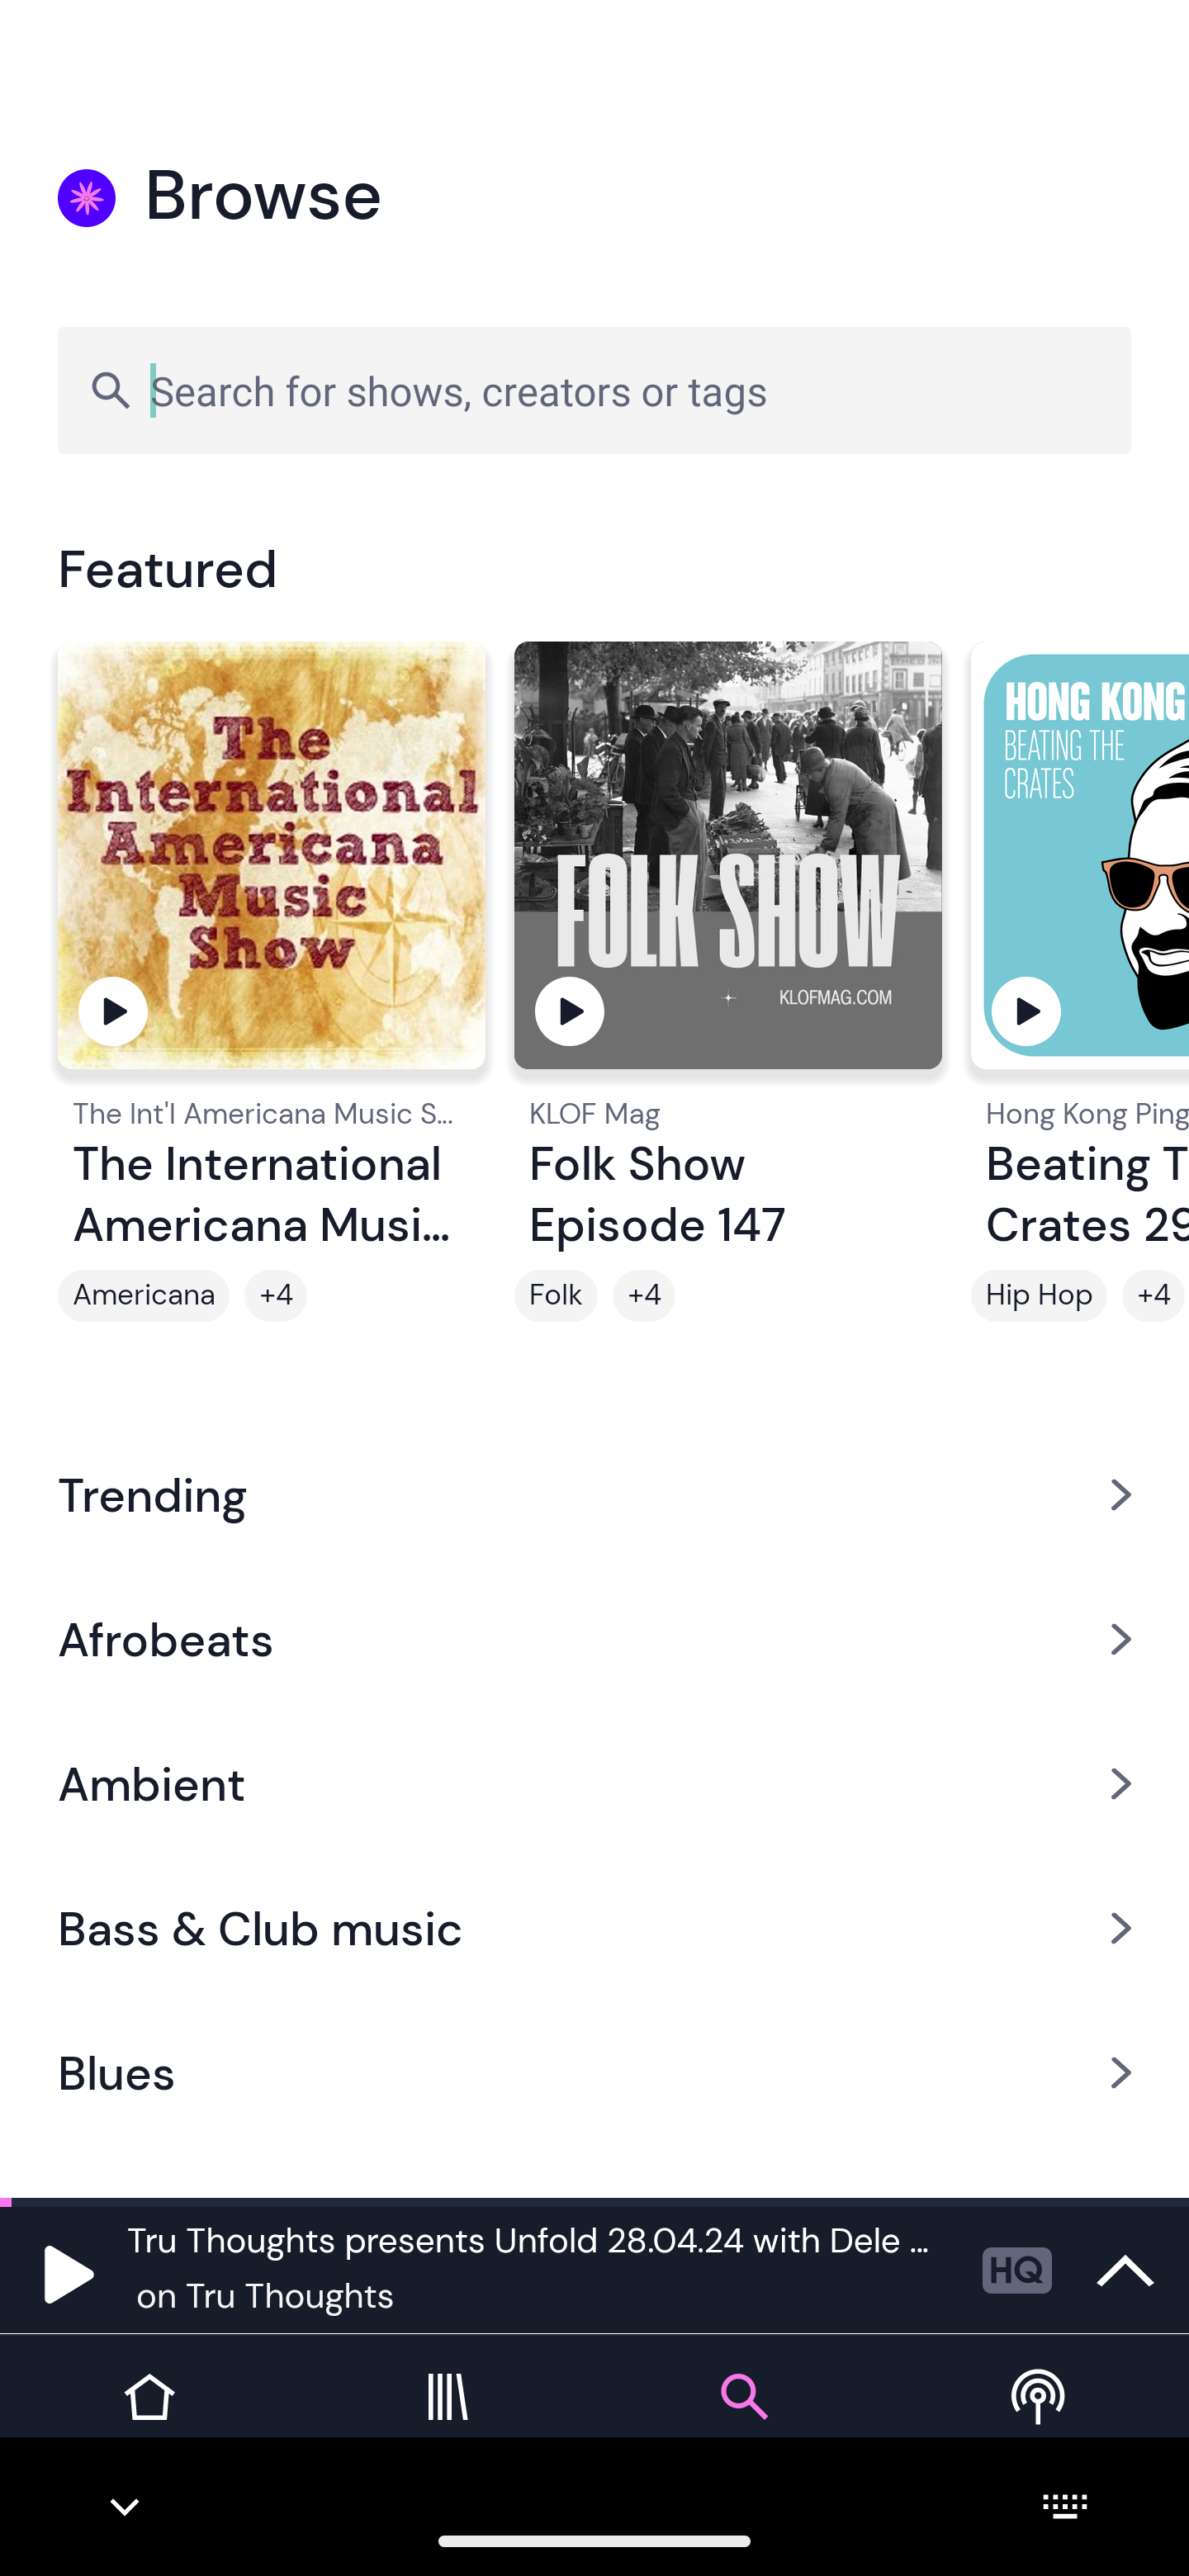 Image resolution: width=1189 pixels, height=2576 pixels. Describe the element at coordinates (594, 2073) in the screenshot. I see `Blues` at that location.